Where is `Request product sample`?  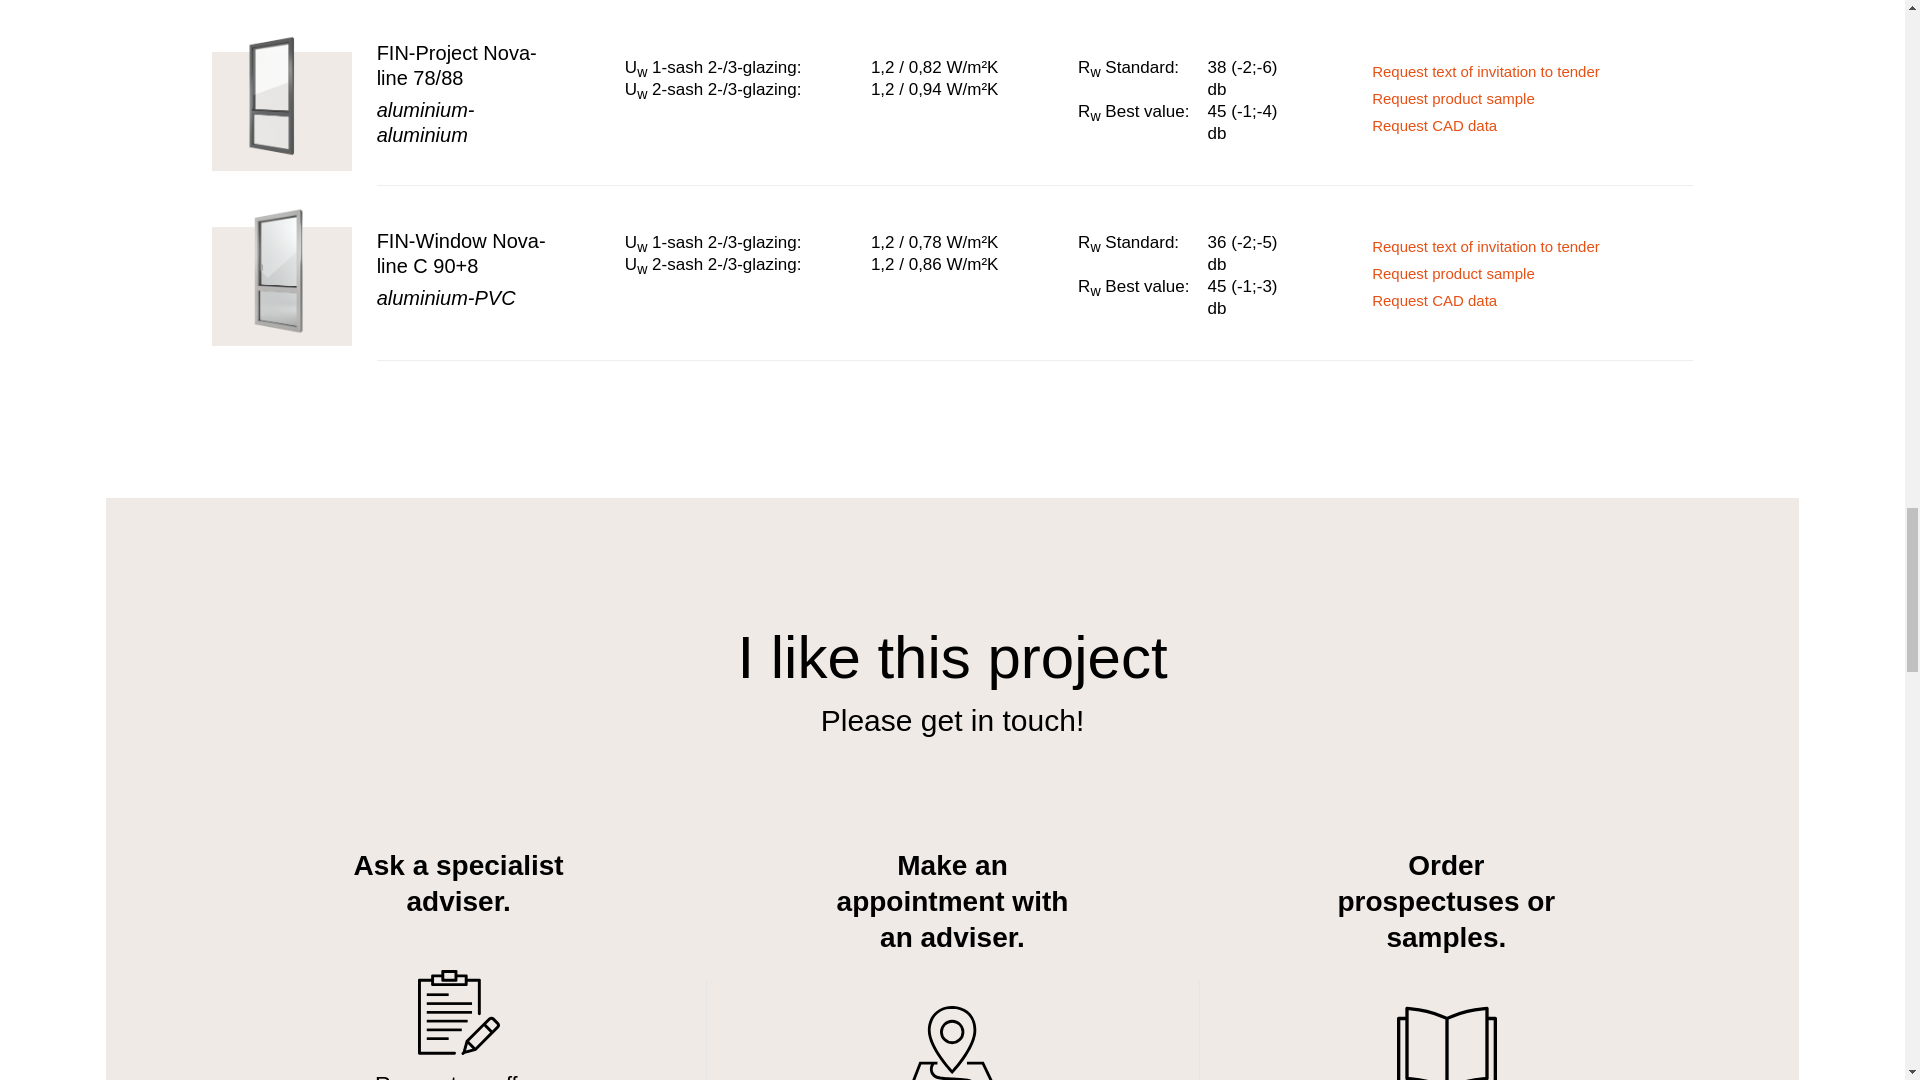
Request product sample is located at coordinates (1514, 274).